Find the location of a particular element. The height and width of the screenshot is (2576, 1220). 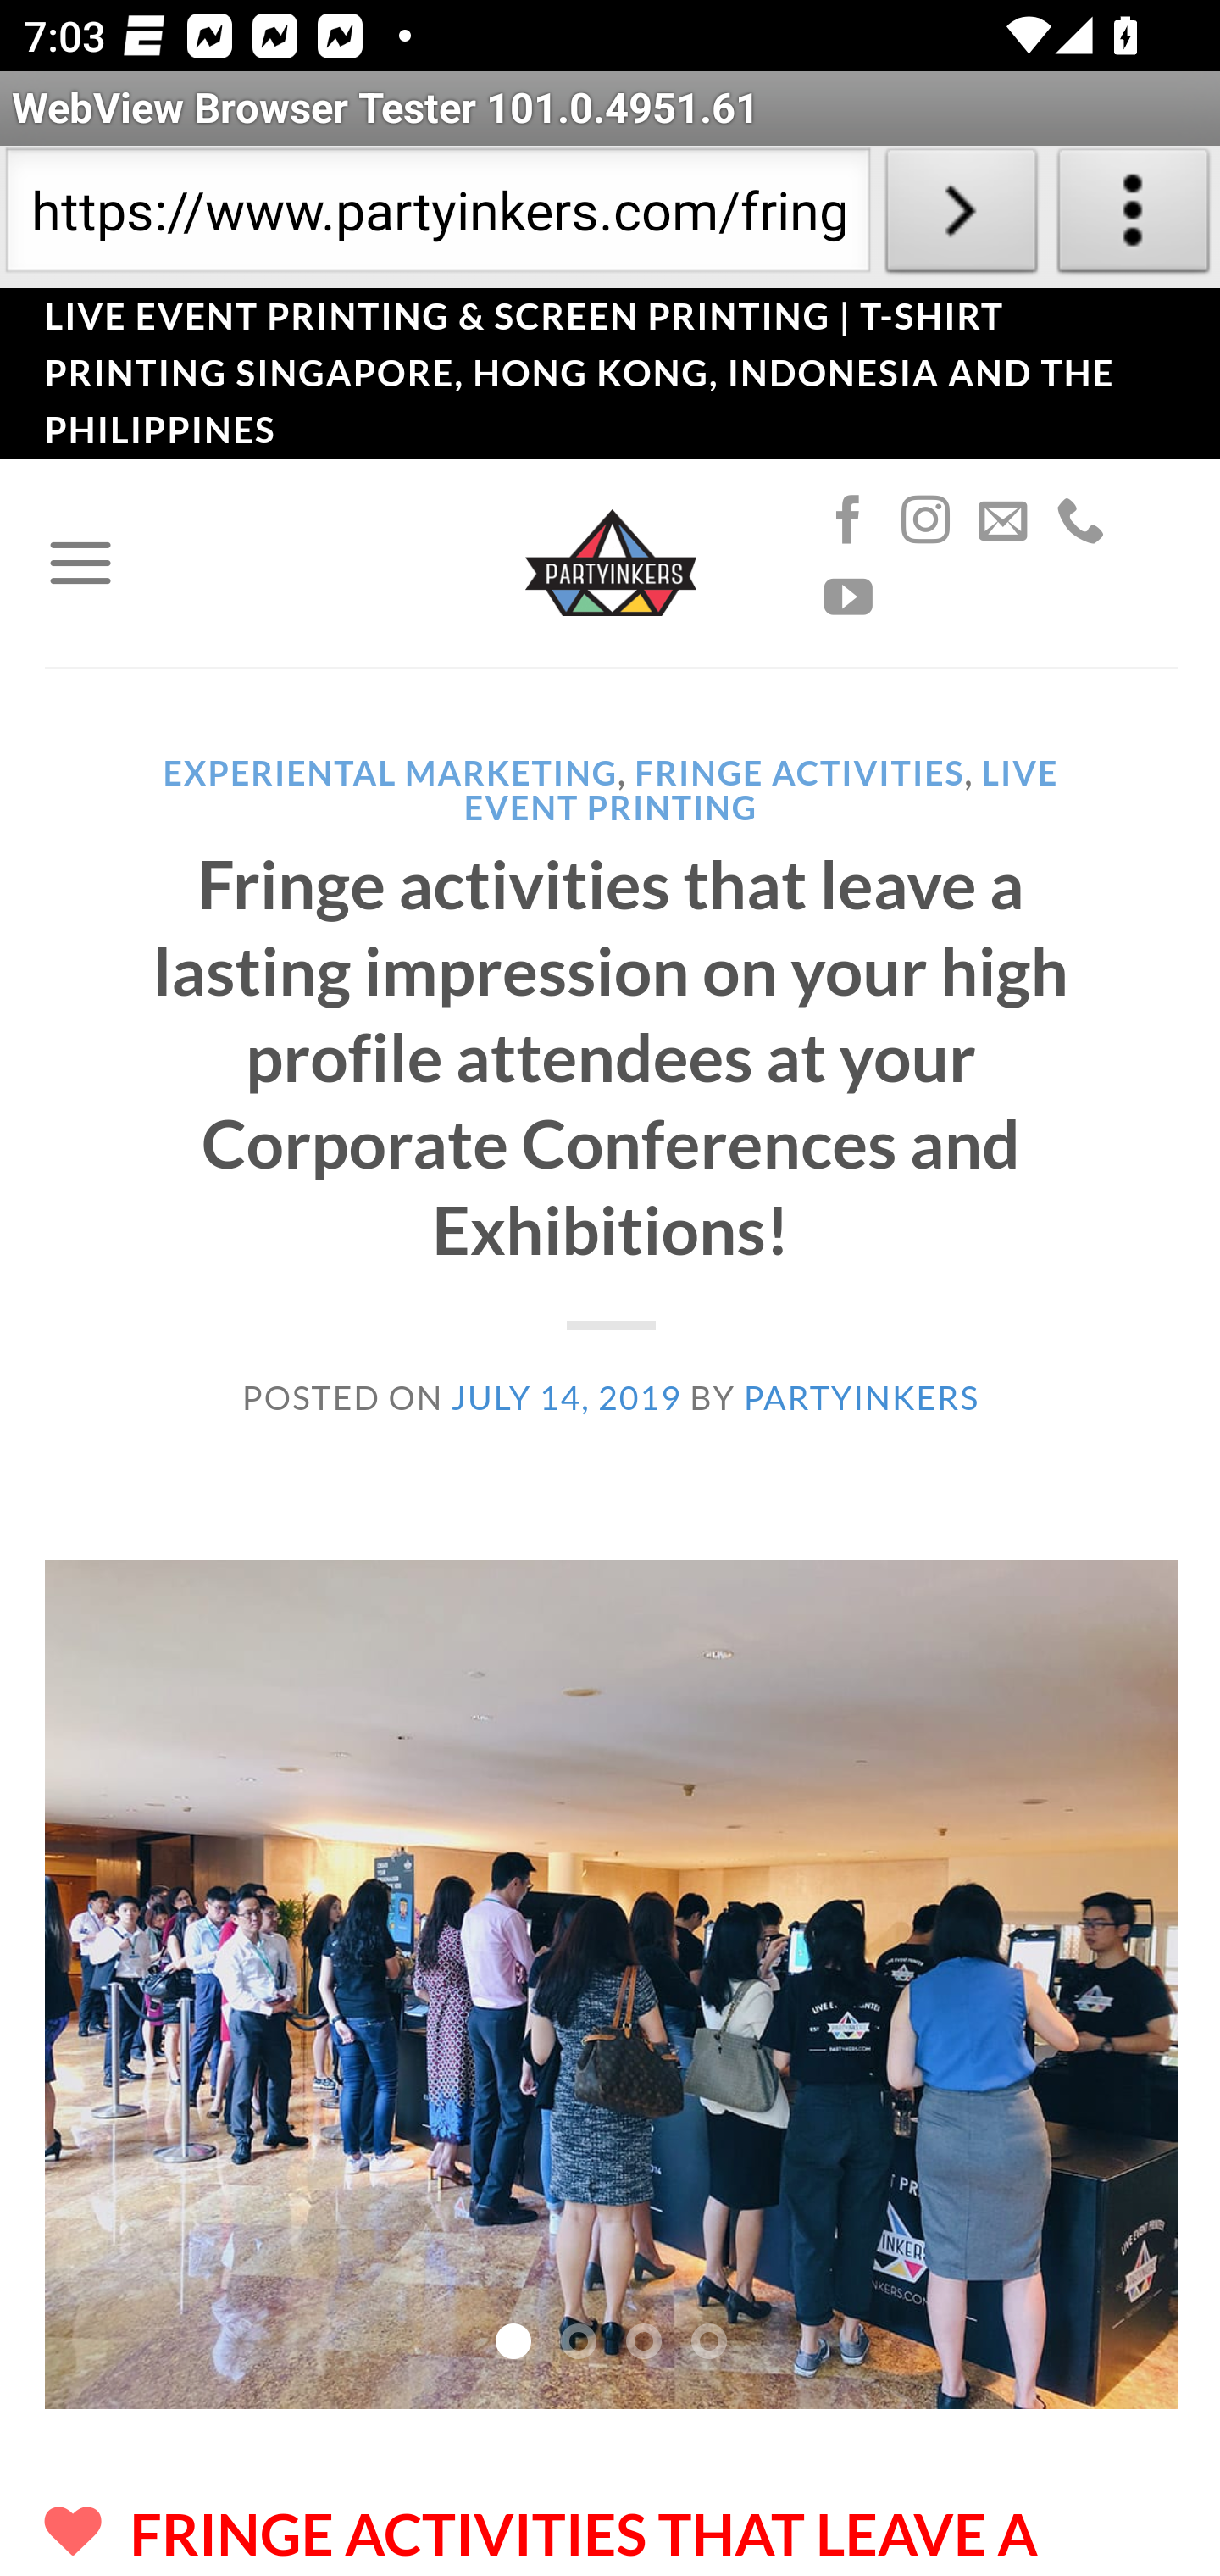

Load URL is located at coordinates (961, 217).